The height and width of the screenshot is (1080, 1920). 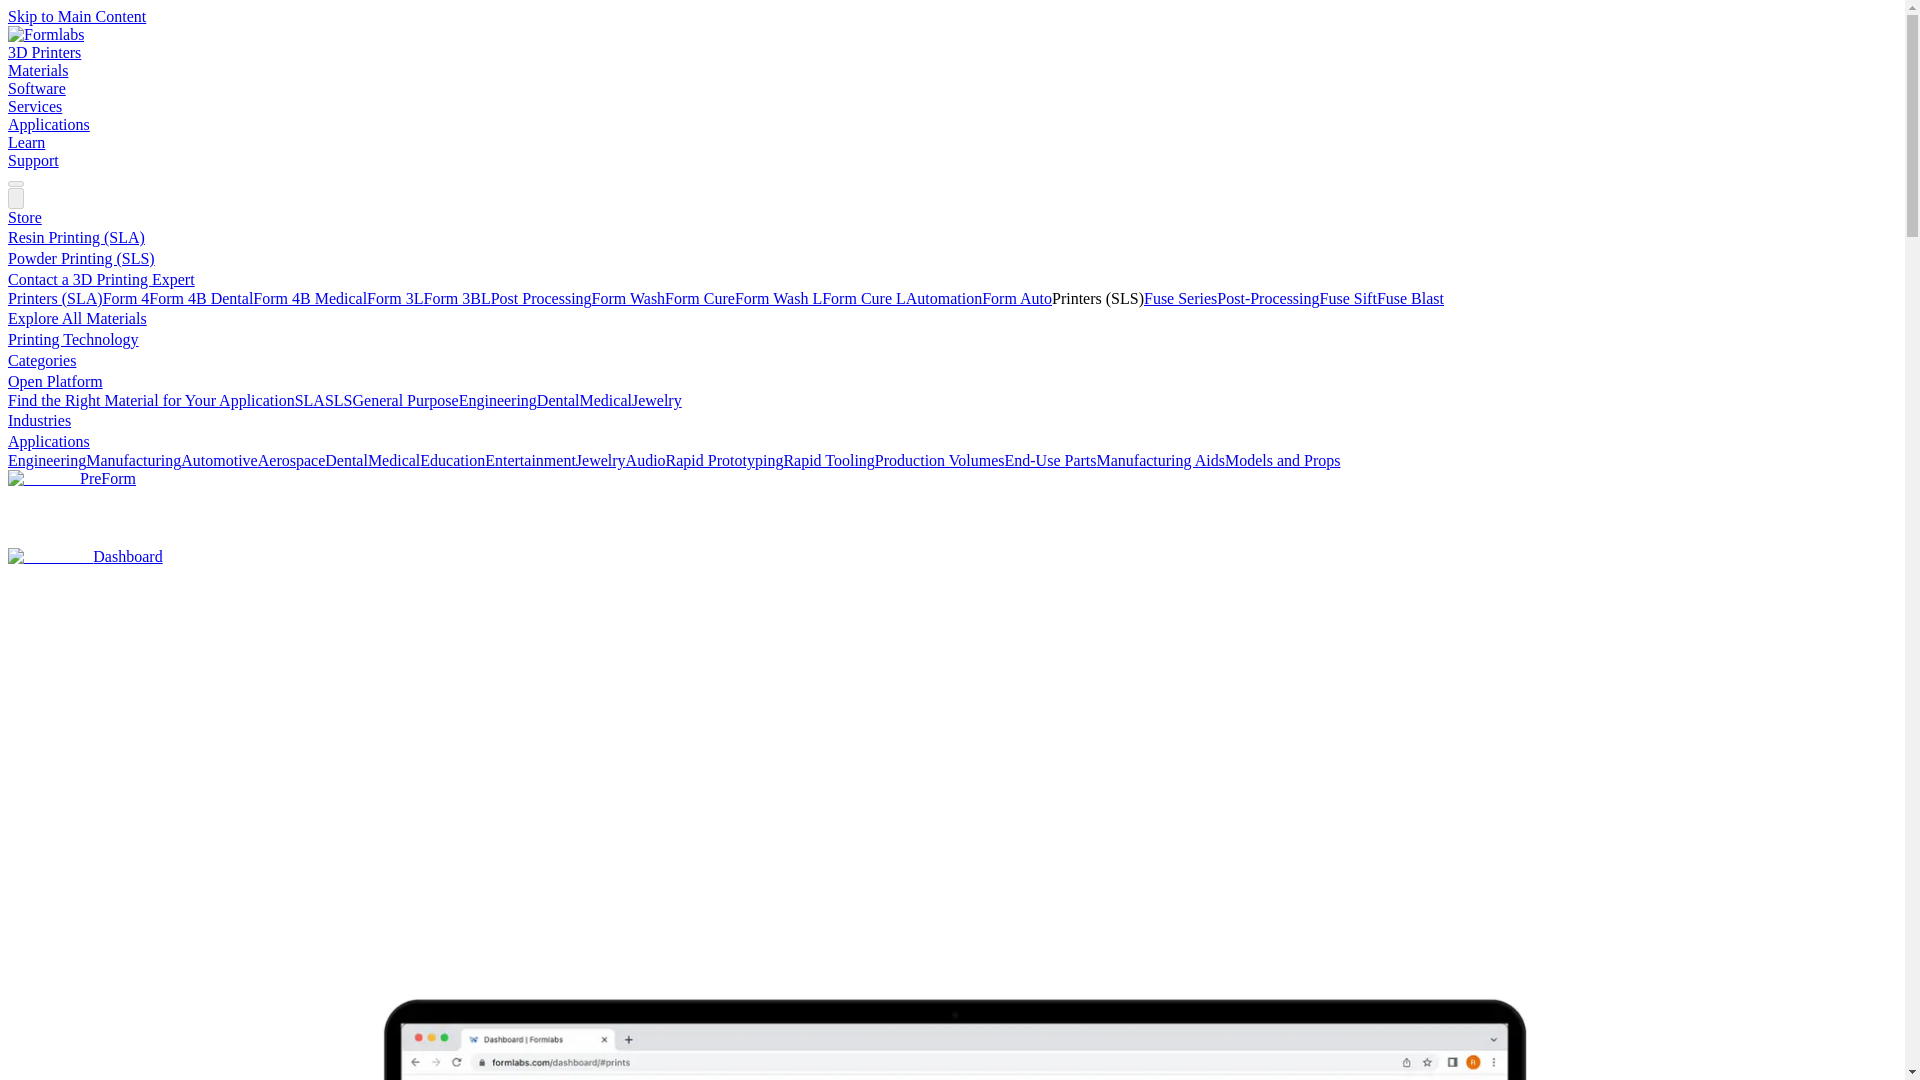 What do you see at coordinates (1268, 298) in the screenshot?
I see `Post-Processing` at bounding box center [1268, 298].